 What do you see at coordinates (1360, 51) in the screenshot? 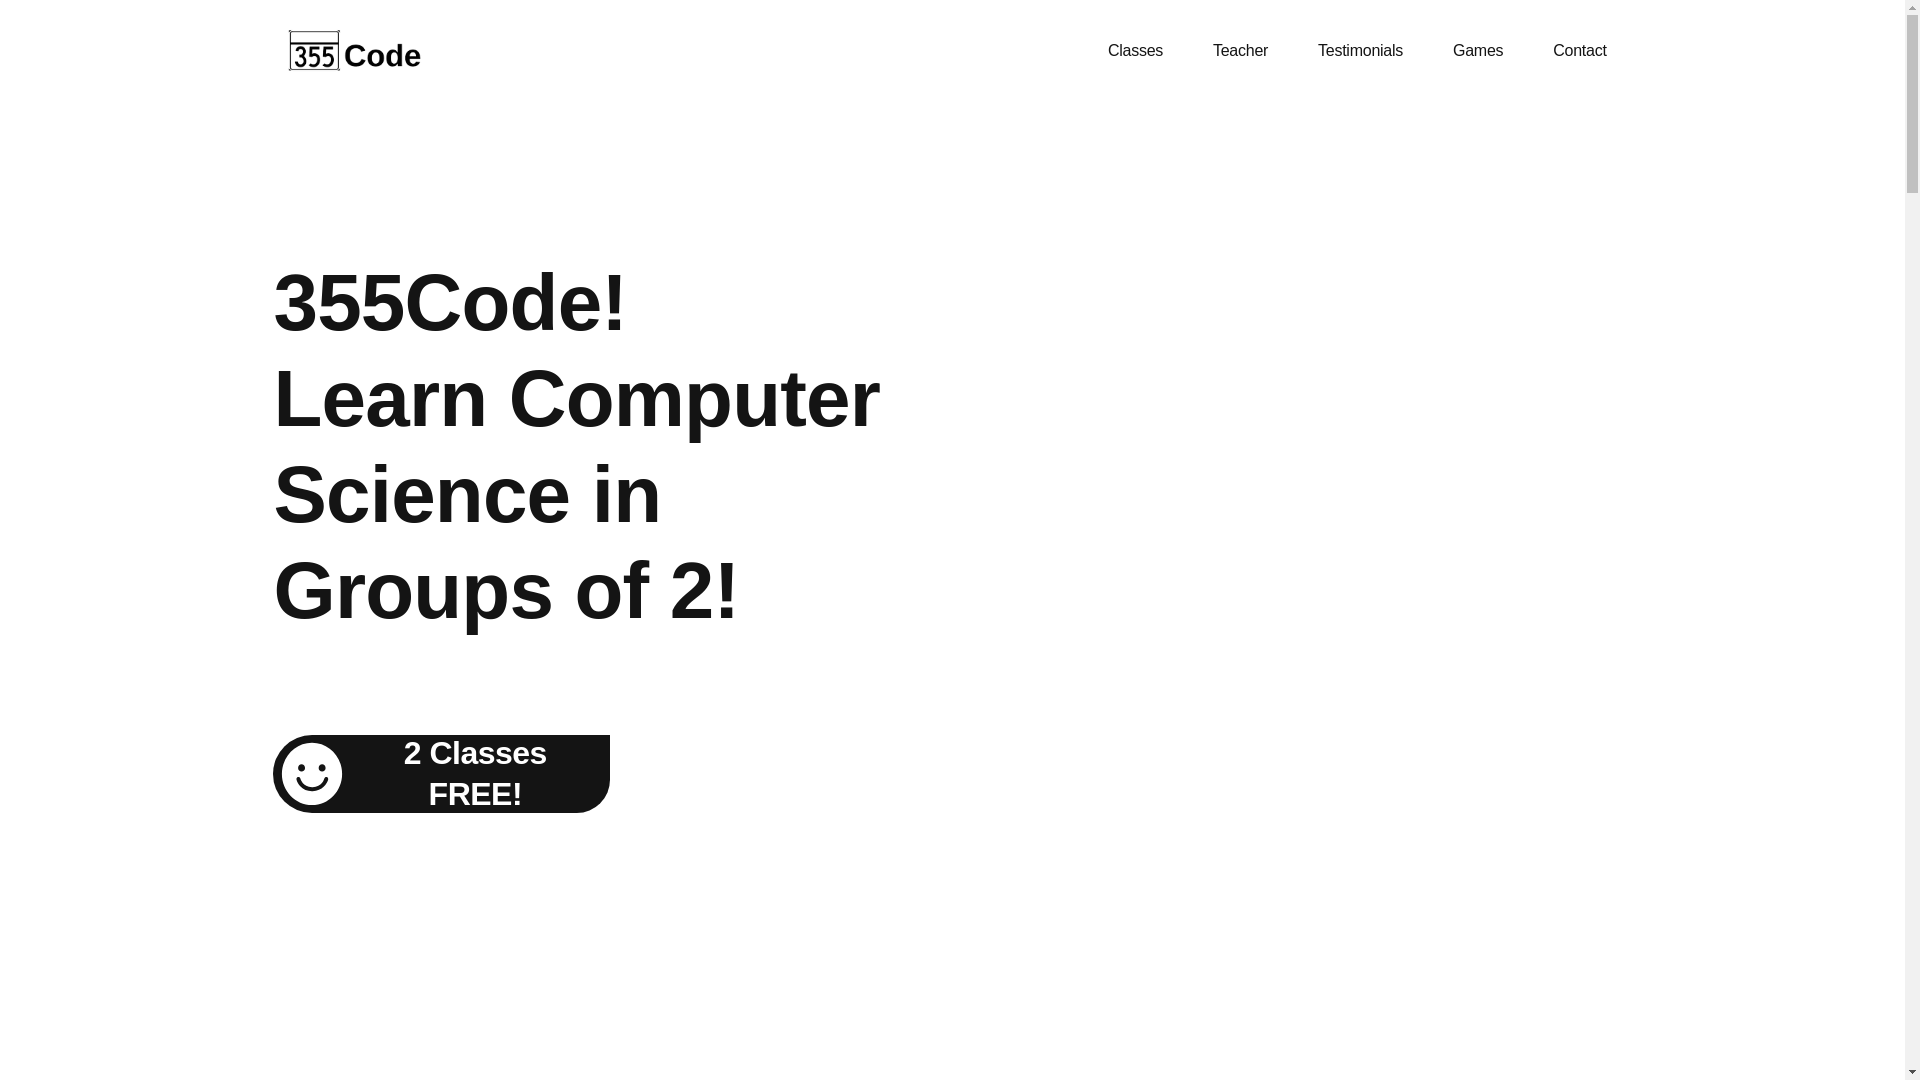
I see `Testimonials` at bounding box center [1360, 51].